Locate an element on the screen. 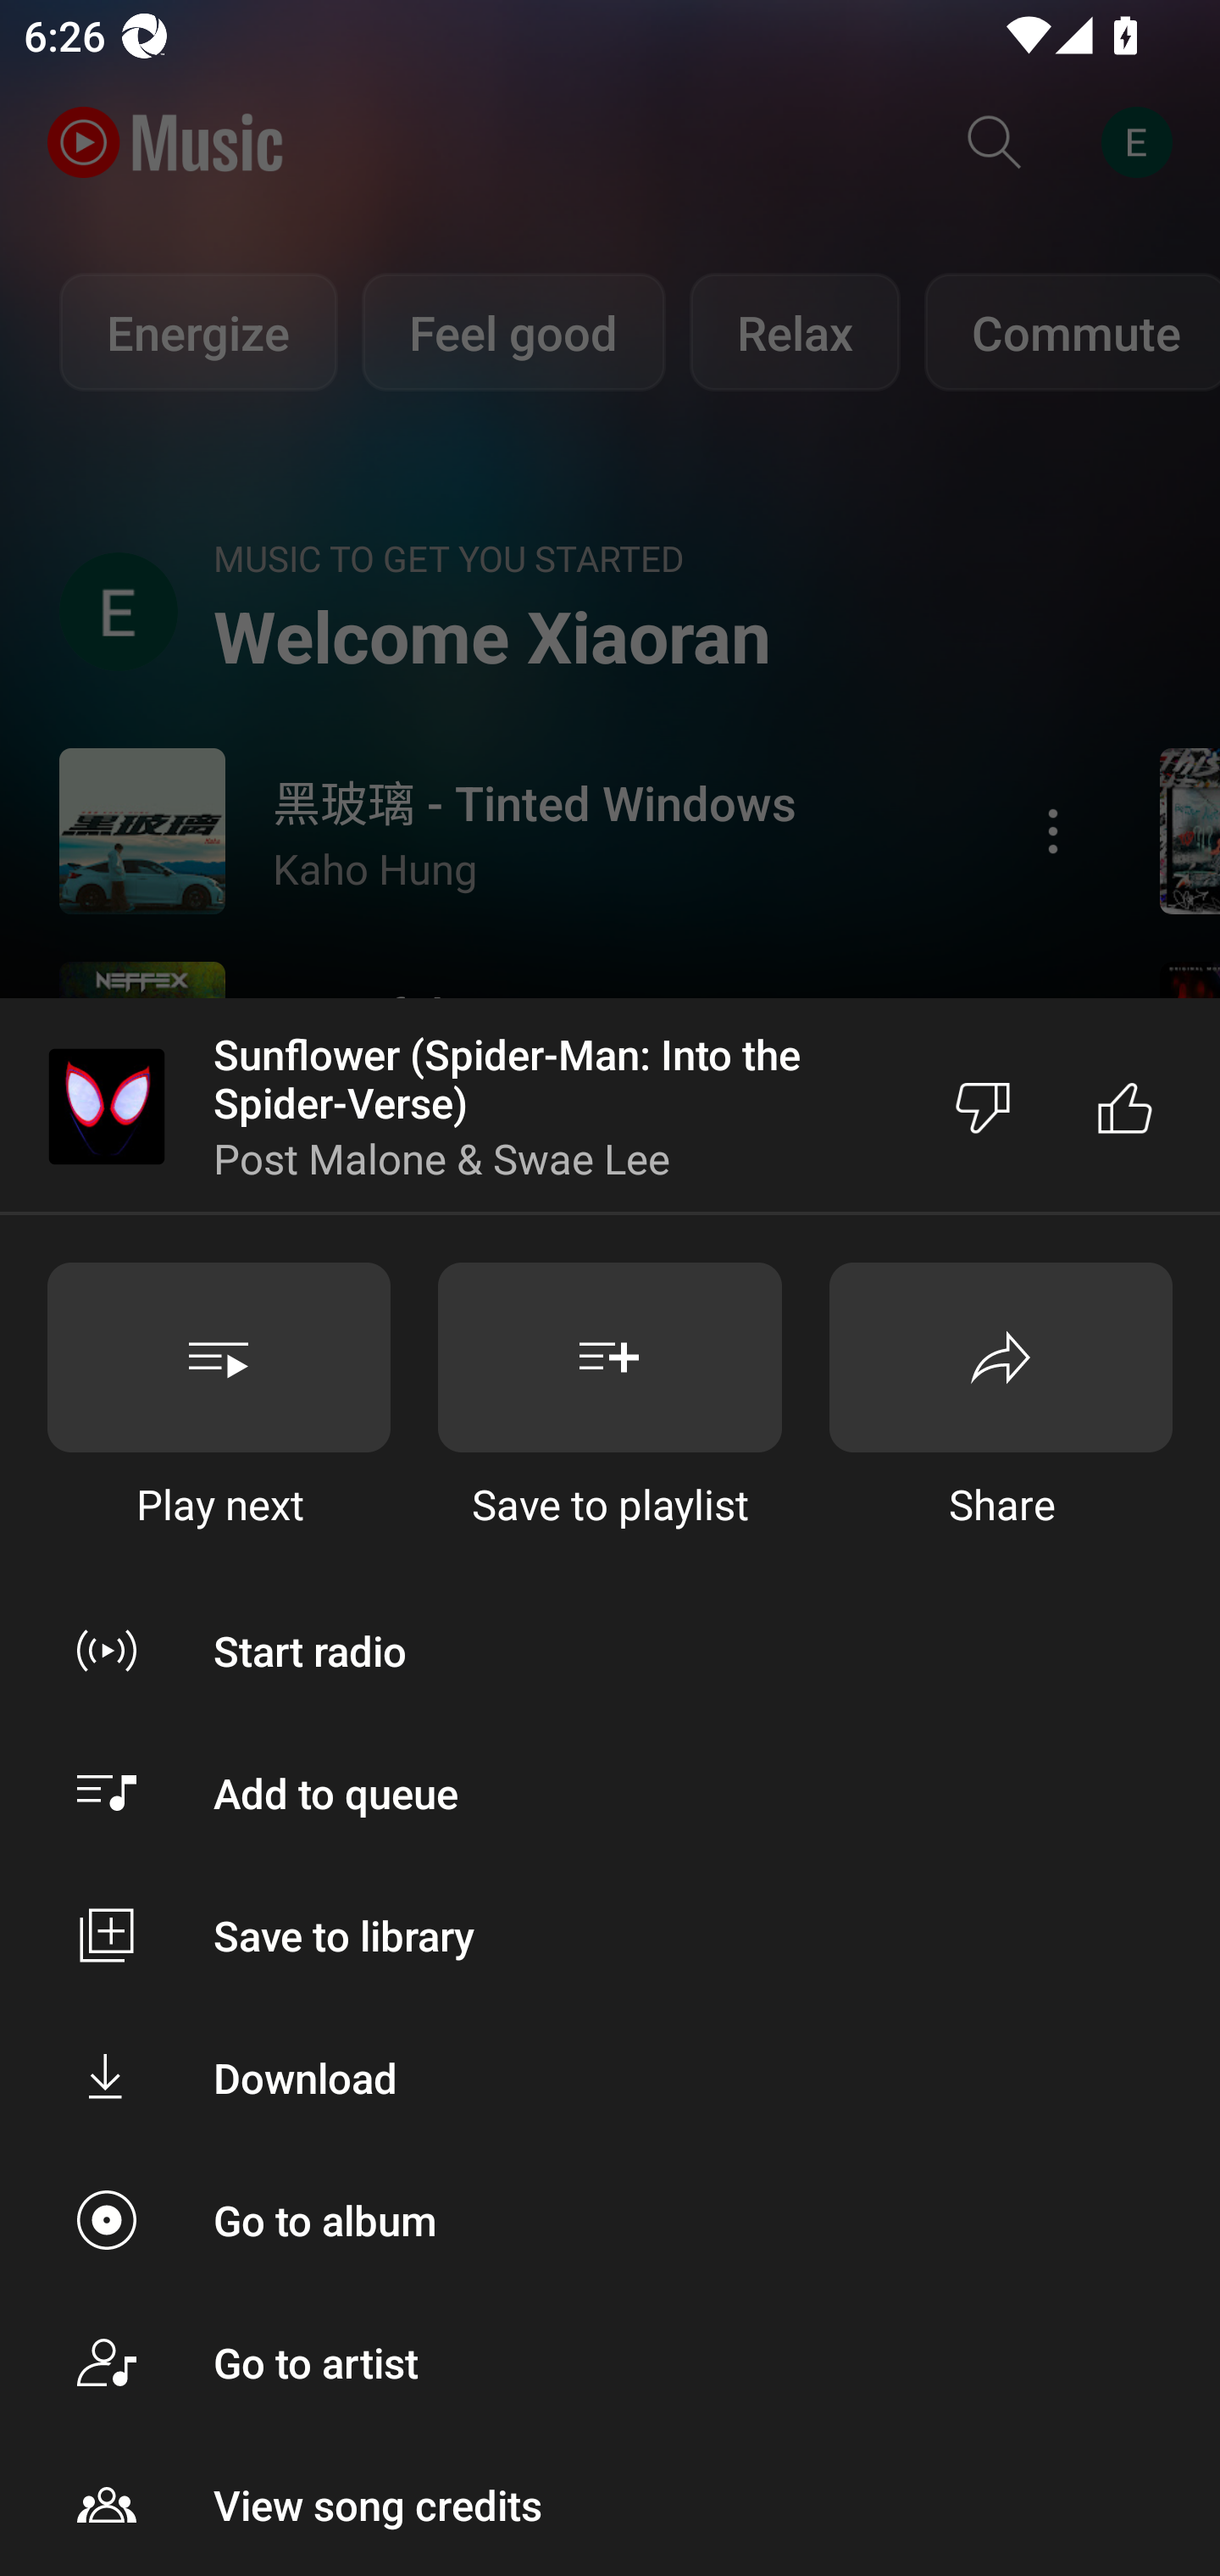 This screenshot has width=1220, height=2576. Add to queue is located at coordinates (610, 1792).